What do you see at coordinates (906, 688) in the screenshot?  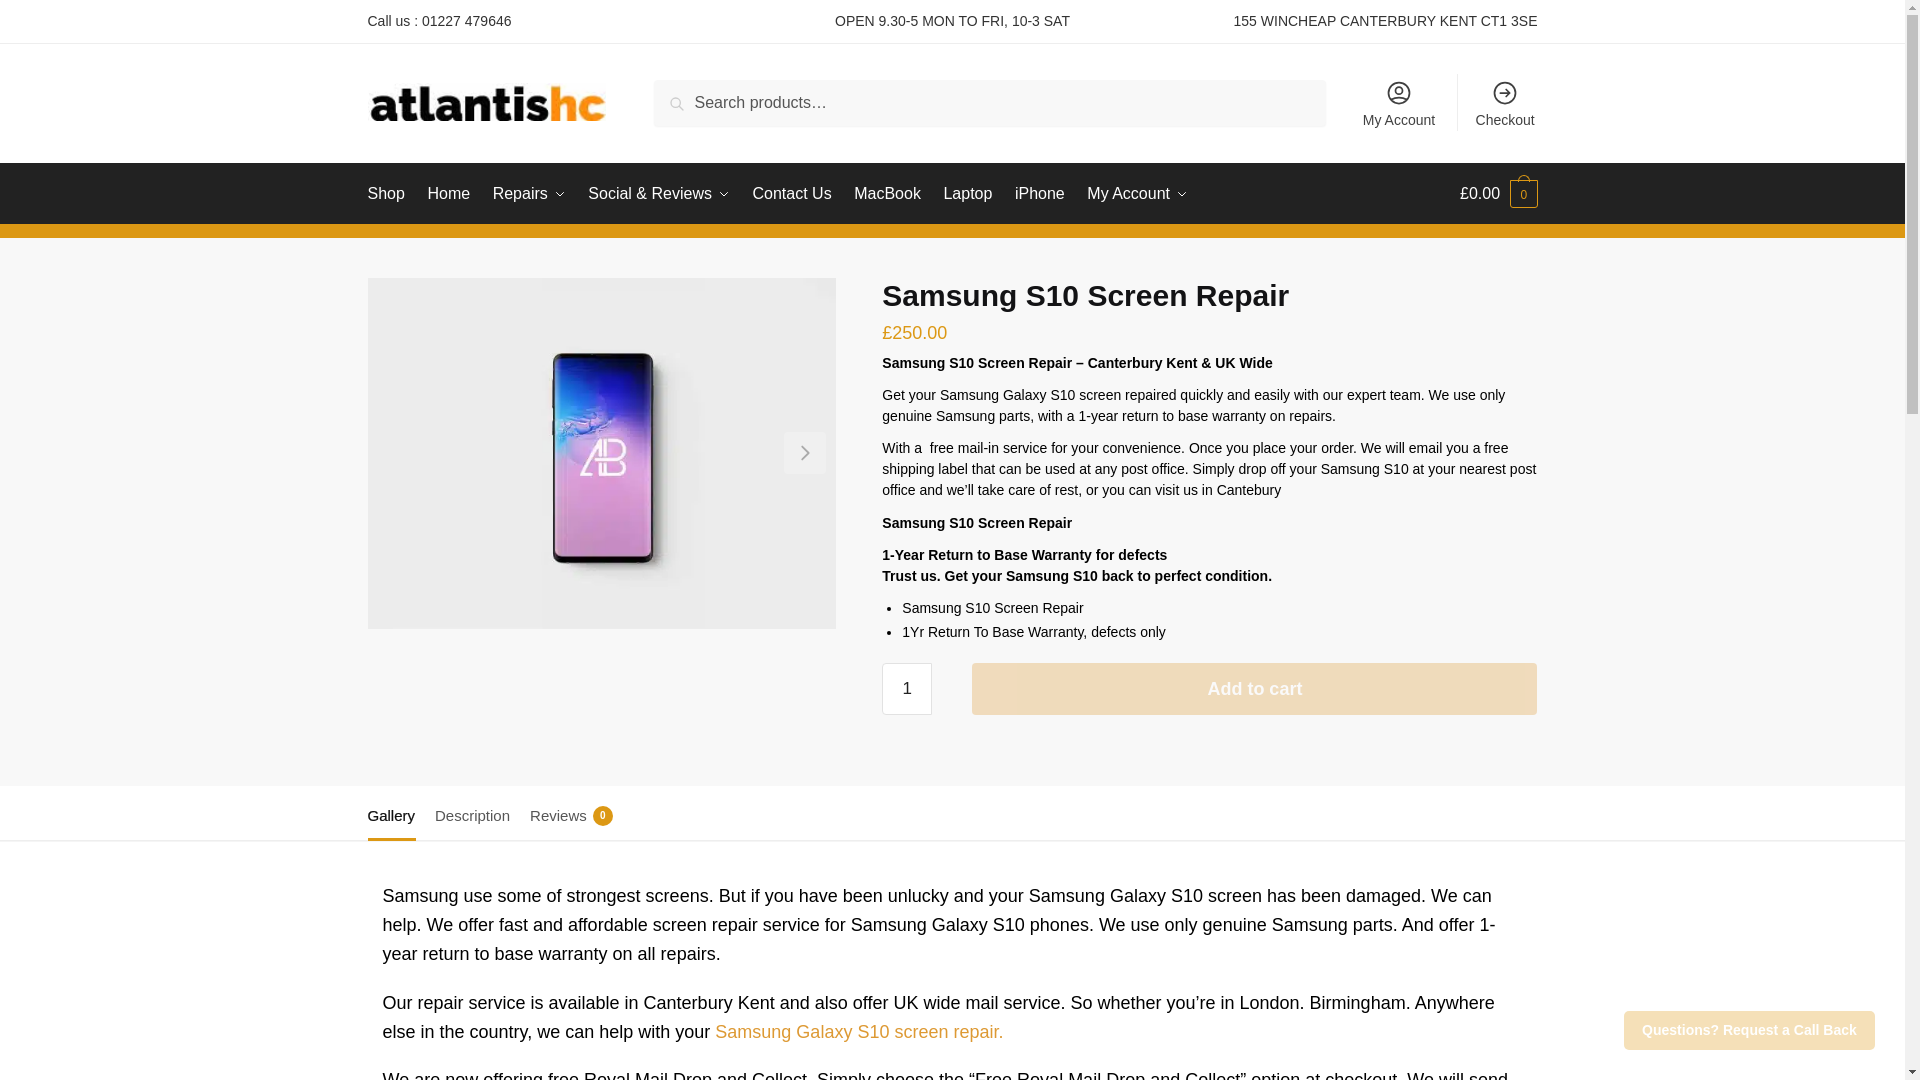 I see `1` at bounding box center [906, 688].